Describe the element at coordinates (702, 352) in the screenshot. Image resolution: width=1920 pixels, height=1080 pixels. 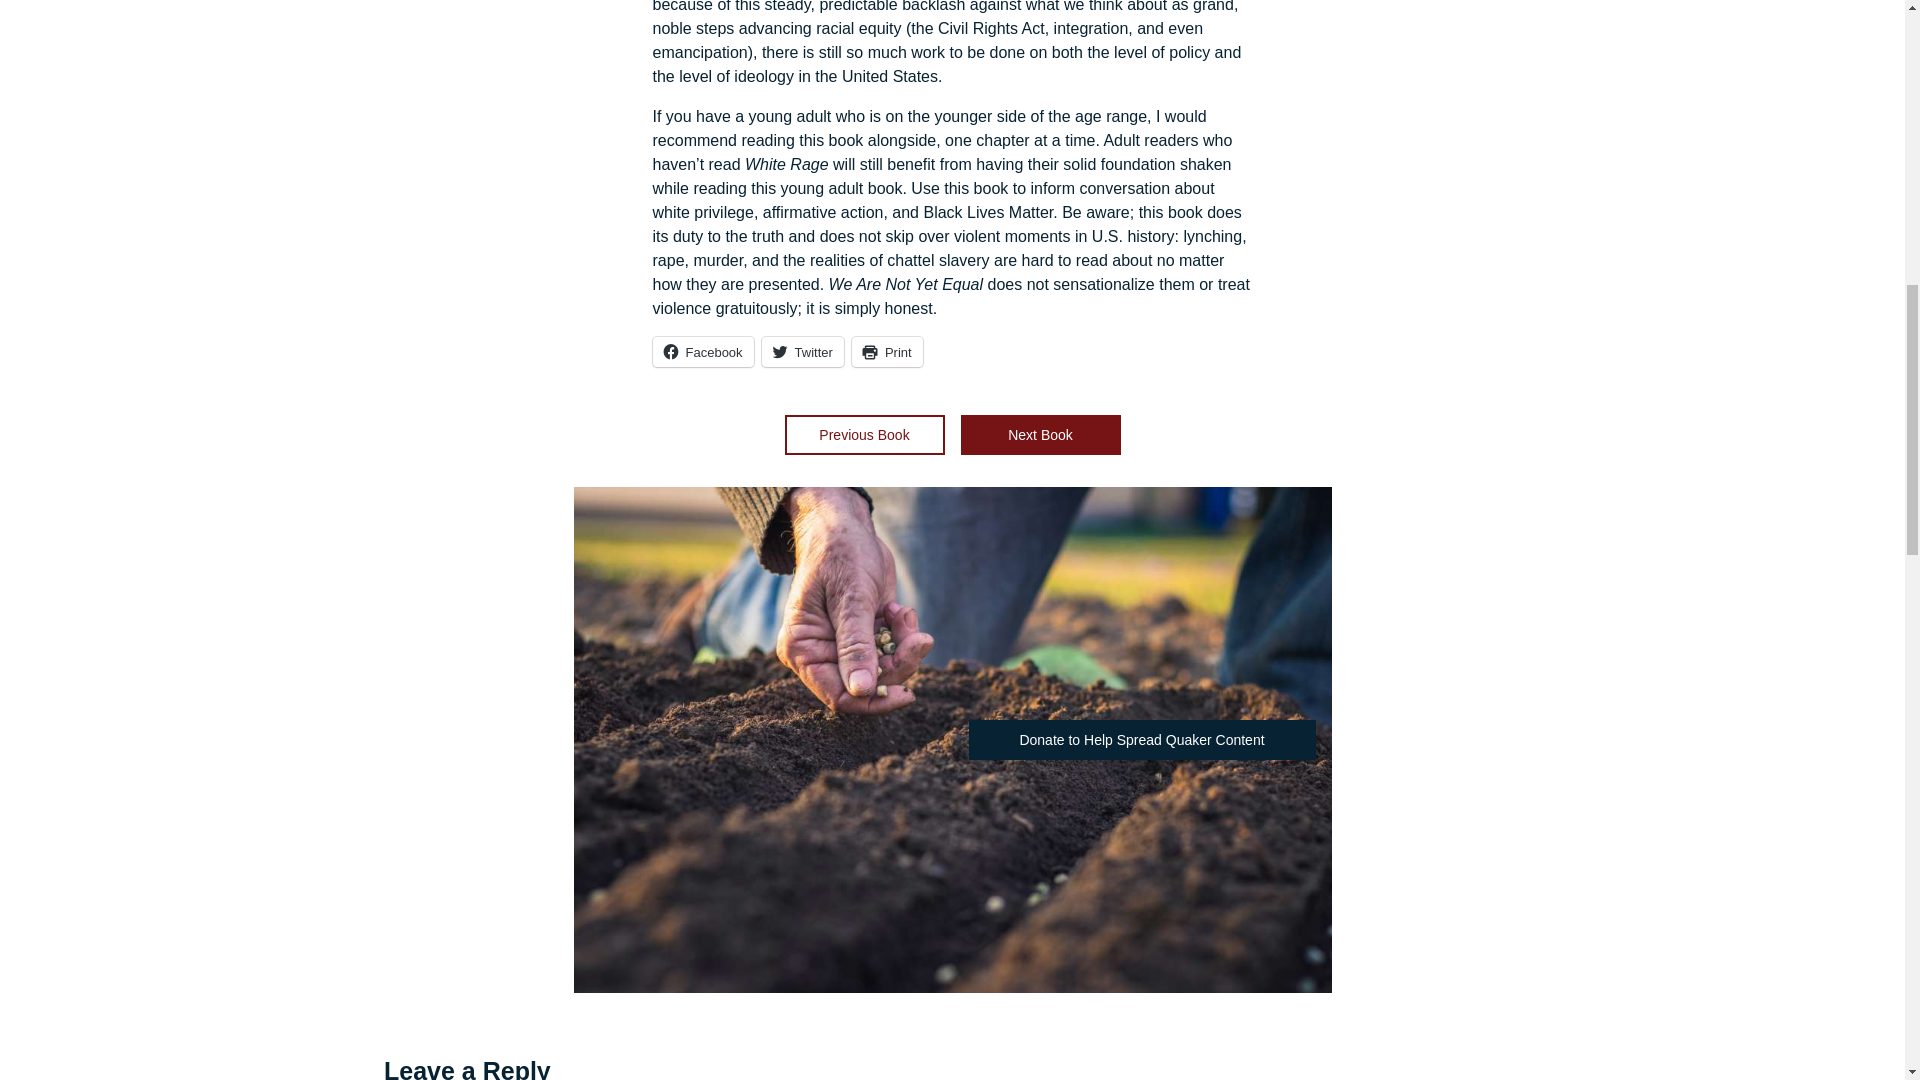
I see `Click to share on Facebook` at that location.